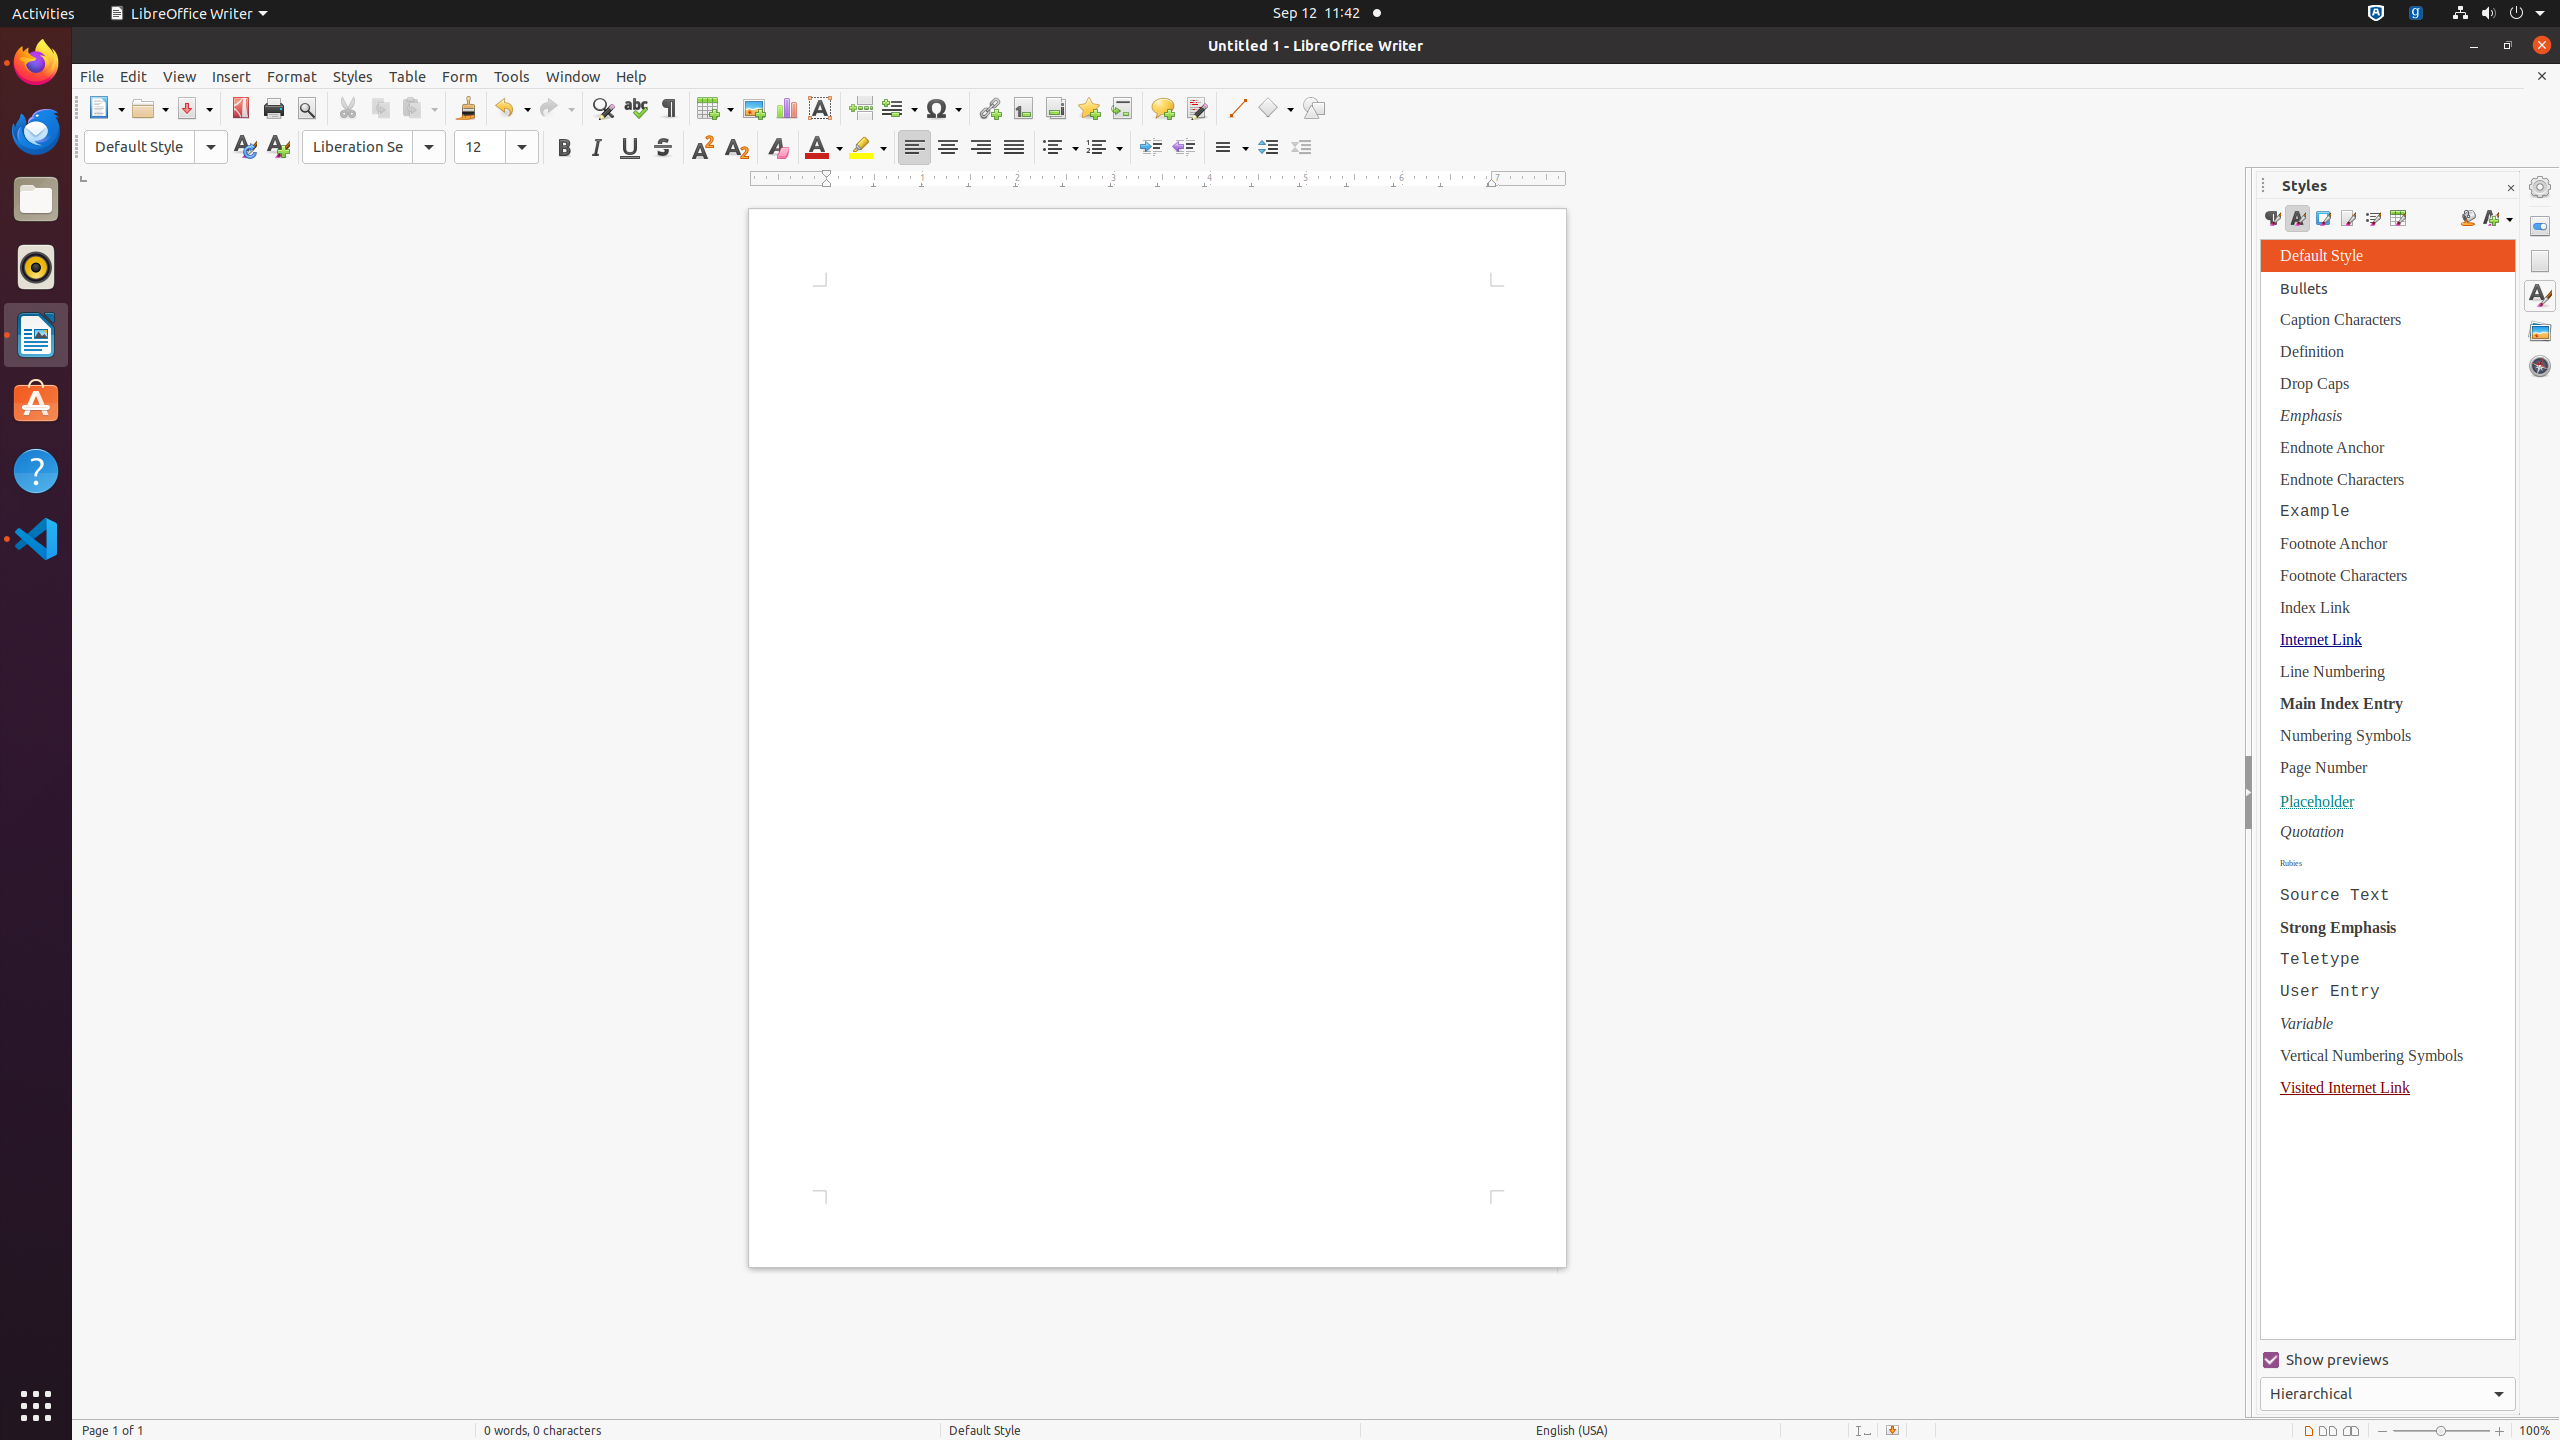 The height and width of the screenshot is (1440, 2560). Describe the element at coordinates (36, 1406) in the screenshot. I see `Show Applications` at that location.